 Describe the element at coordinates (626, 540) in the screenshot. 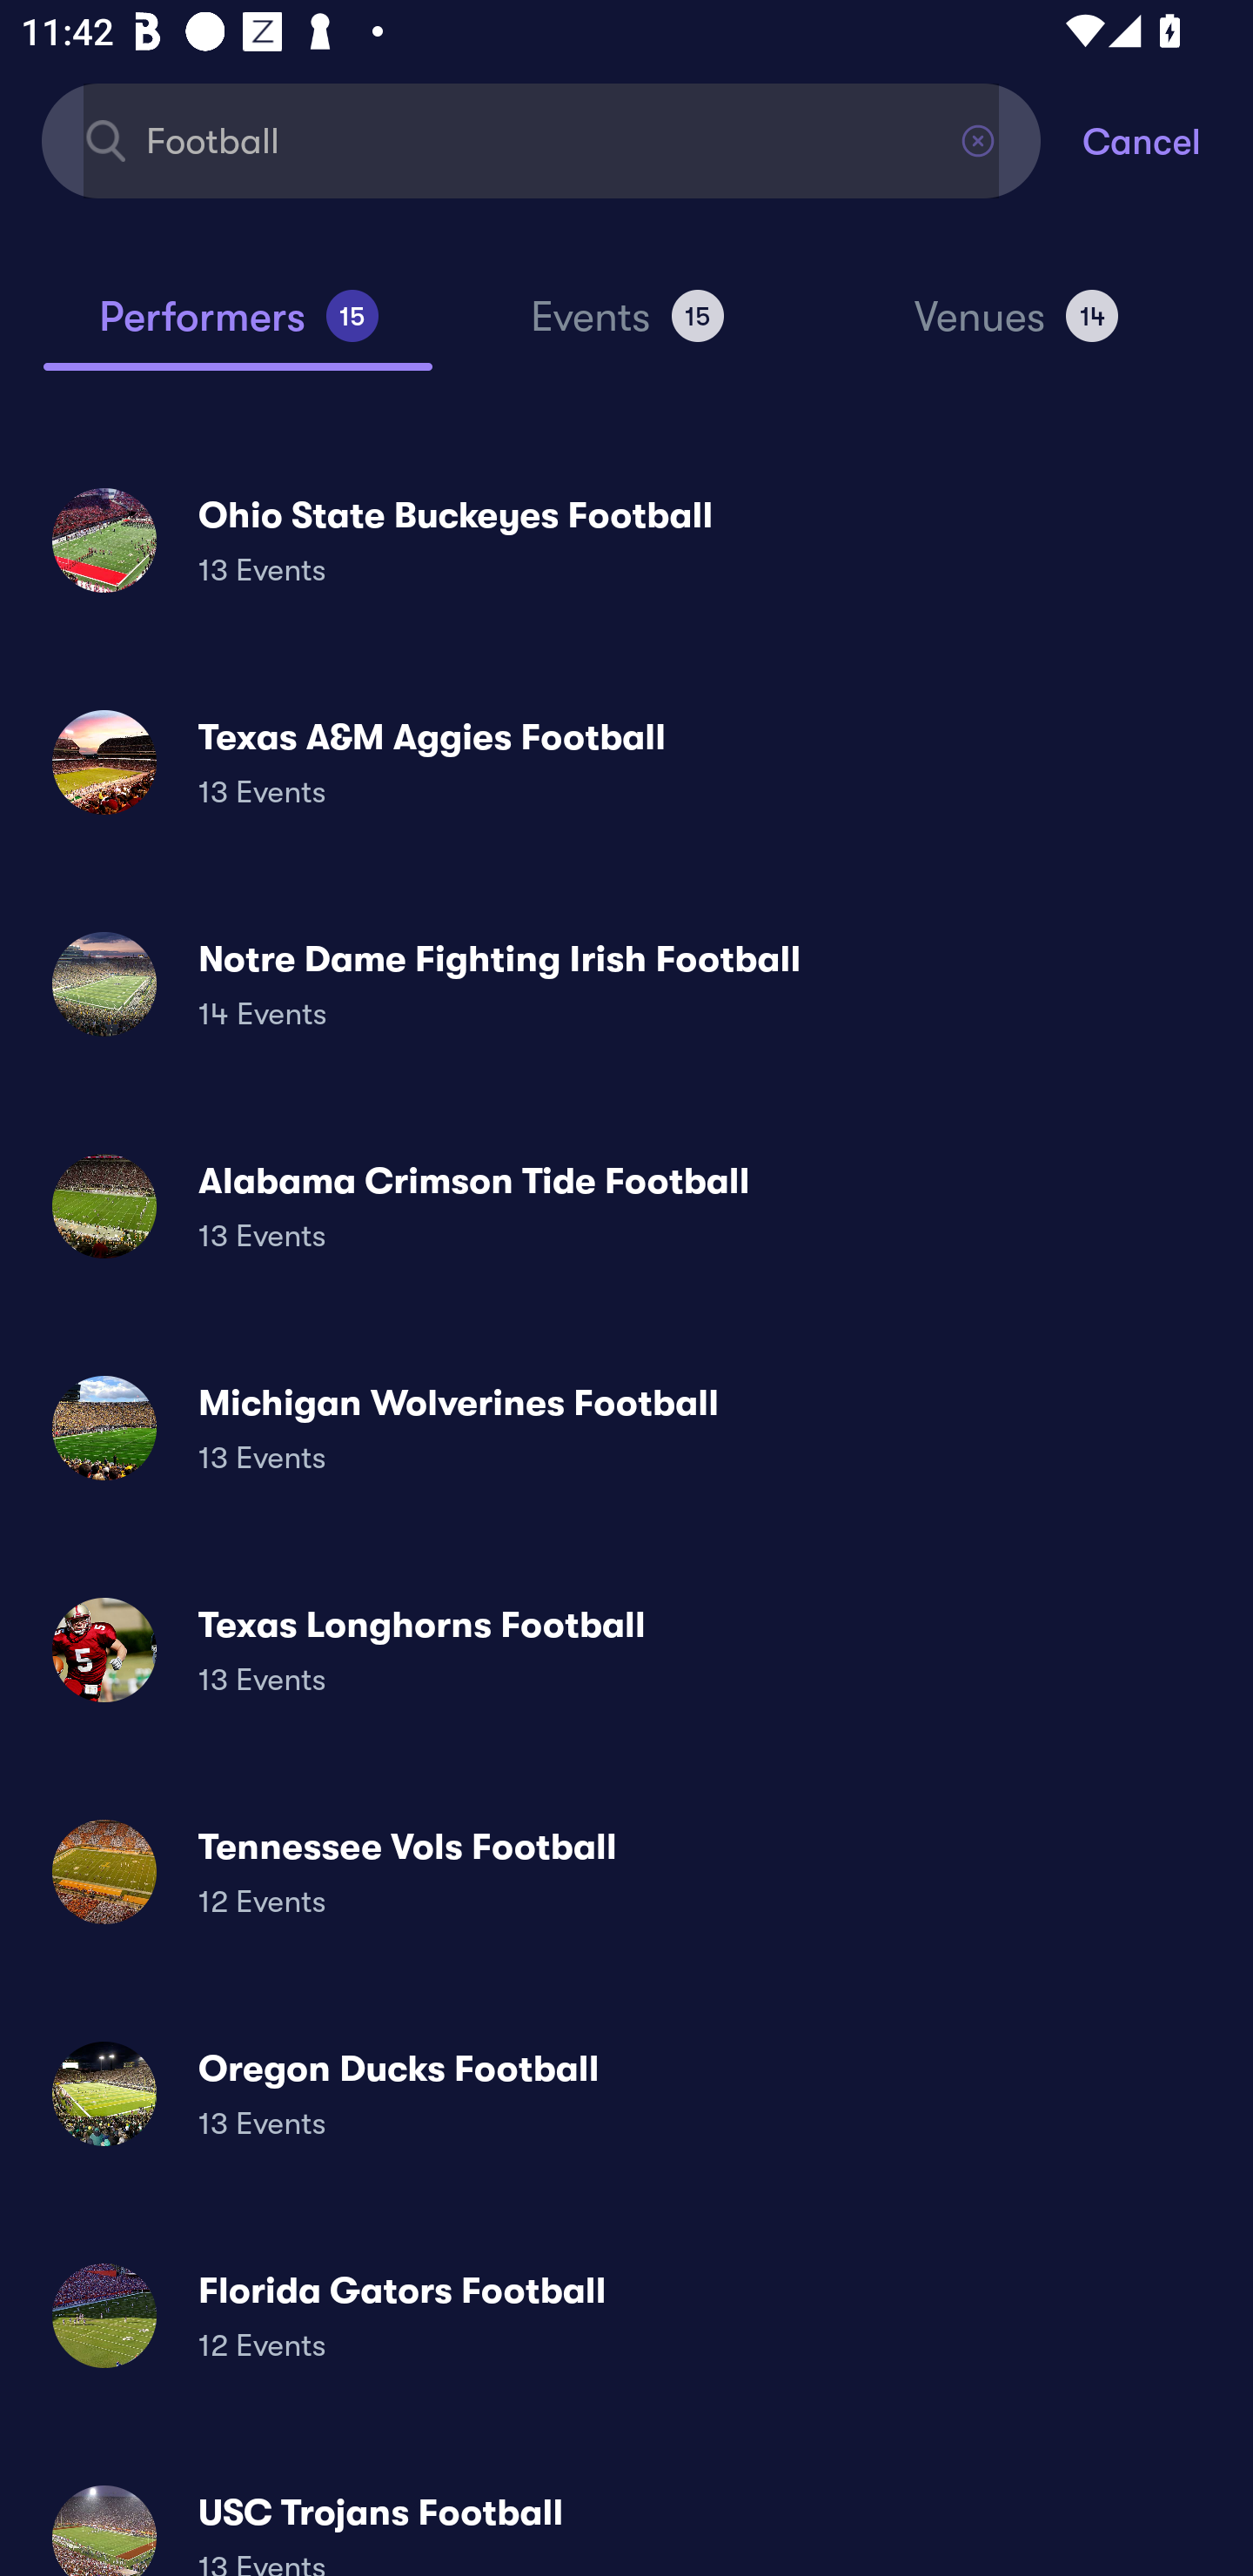

I see `Ohio State Buckeyes Football 13 Events` at that location.